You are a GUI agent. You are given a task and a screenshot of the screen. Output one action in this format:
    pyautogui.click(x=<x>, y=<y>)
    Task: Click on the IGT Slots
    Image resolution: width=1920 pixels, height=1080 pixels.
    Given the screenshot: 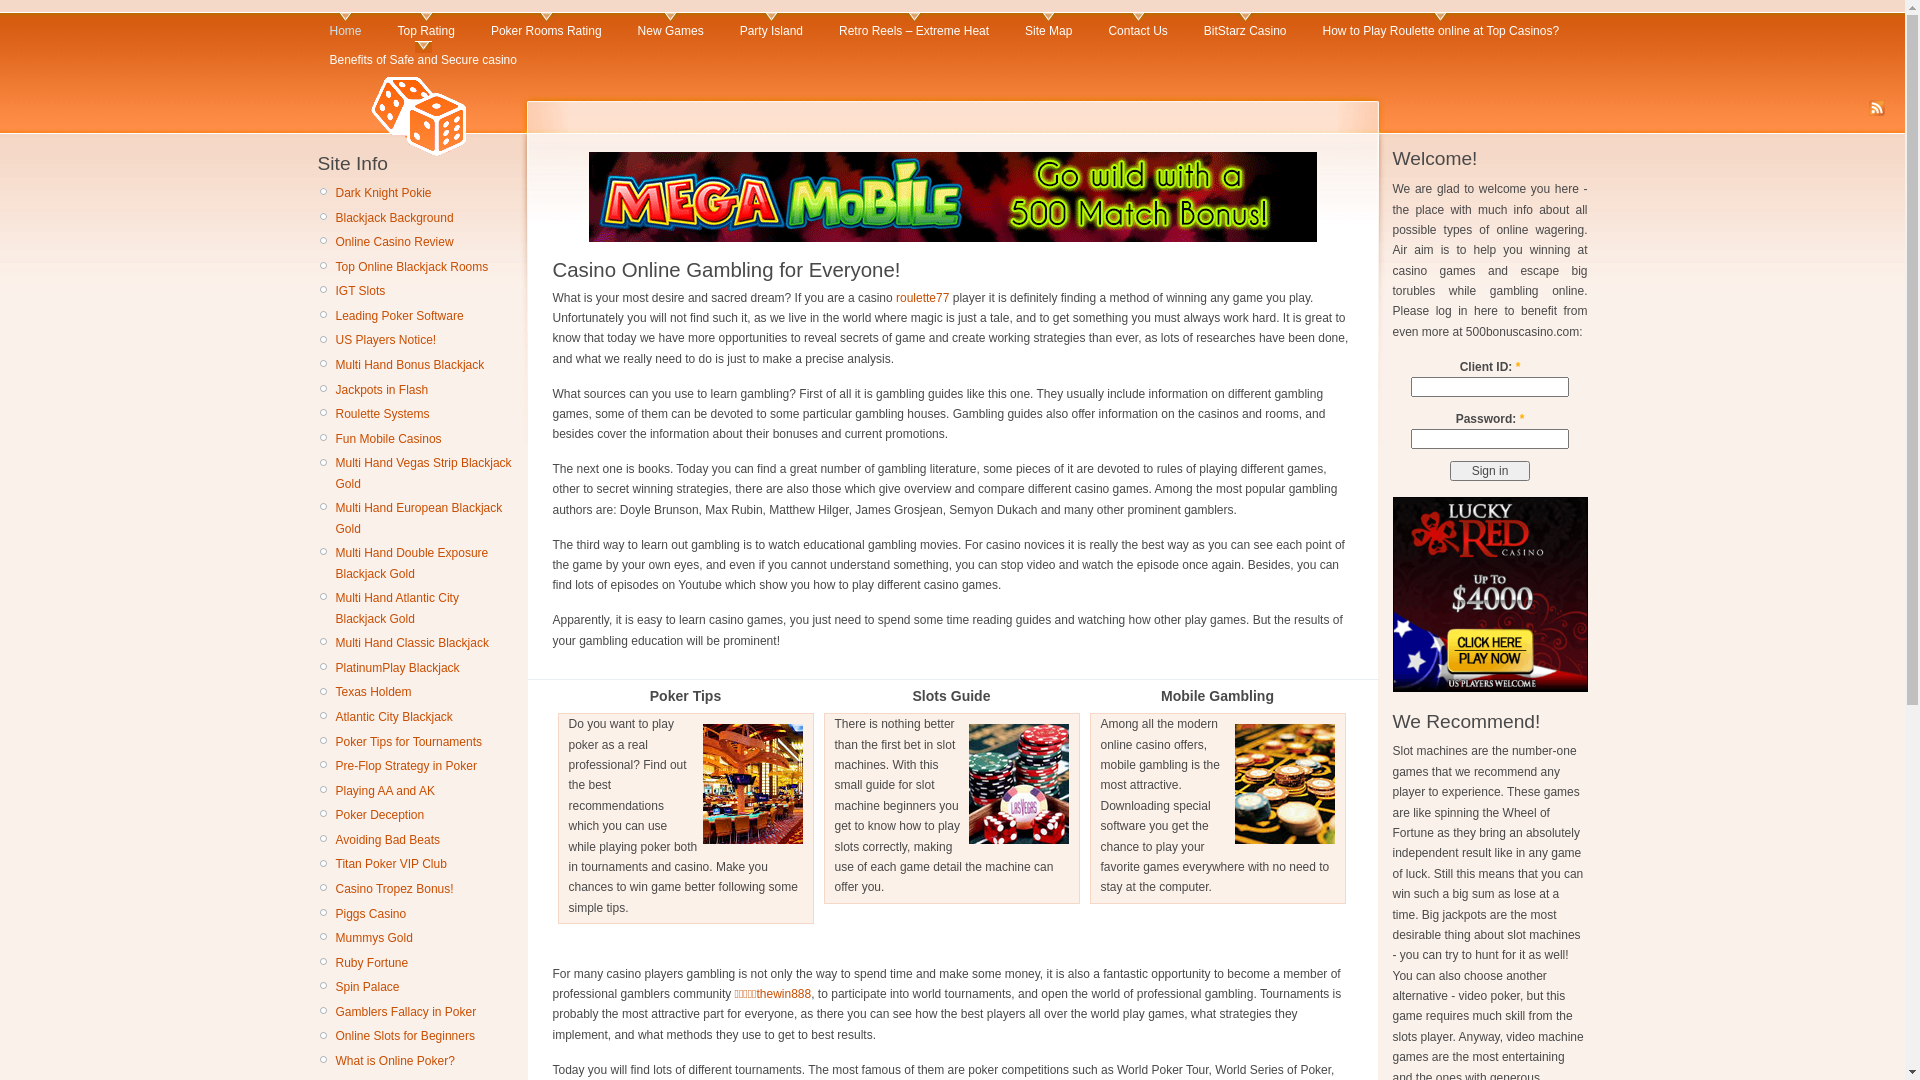 What is the action you would take?
    pyautogui.click(x=361, y=291)
    